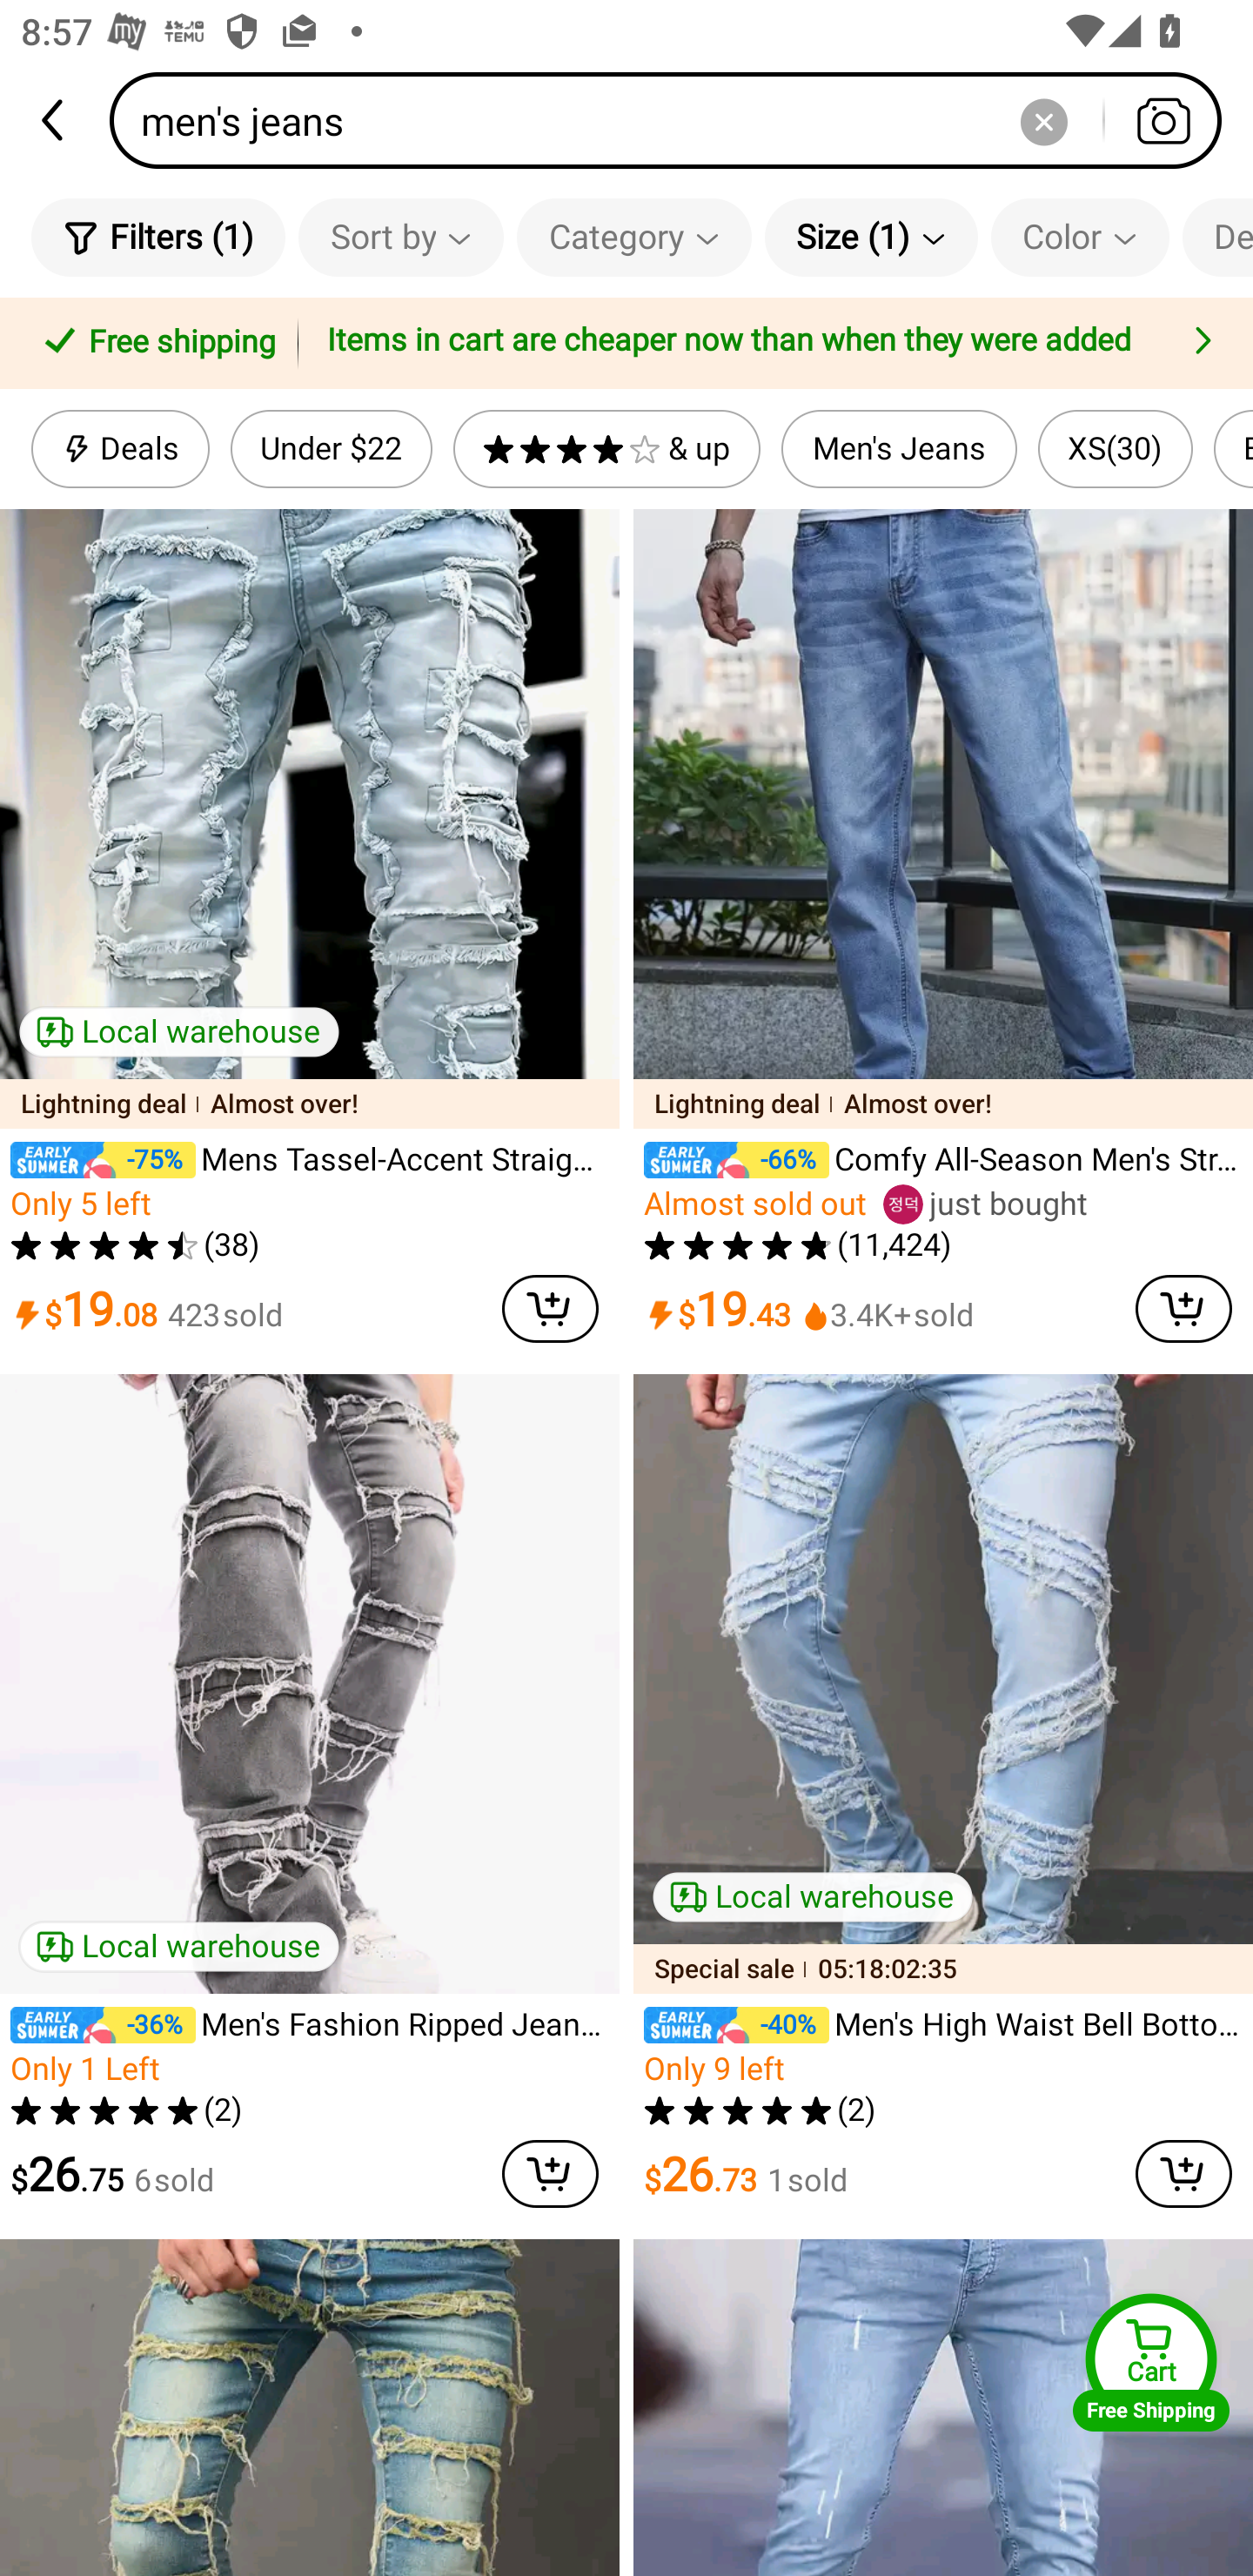 The width and height of the screenshot is (1253, 2576). Describe the element at coordinates (400, 237) in the screenshot. I see `Sort by` at that location.